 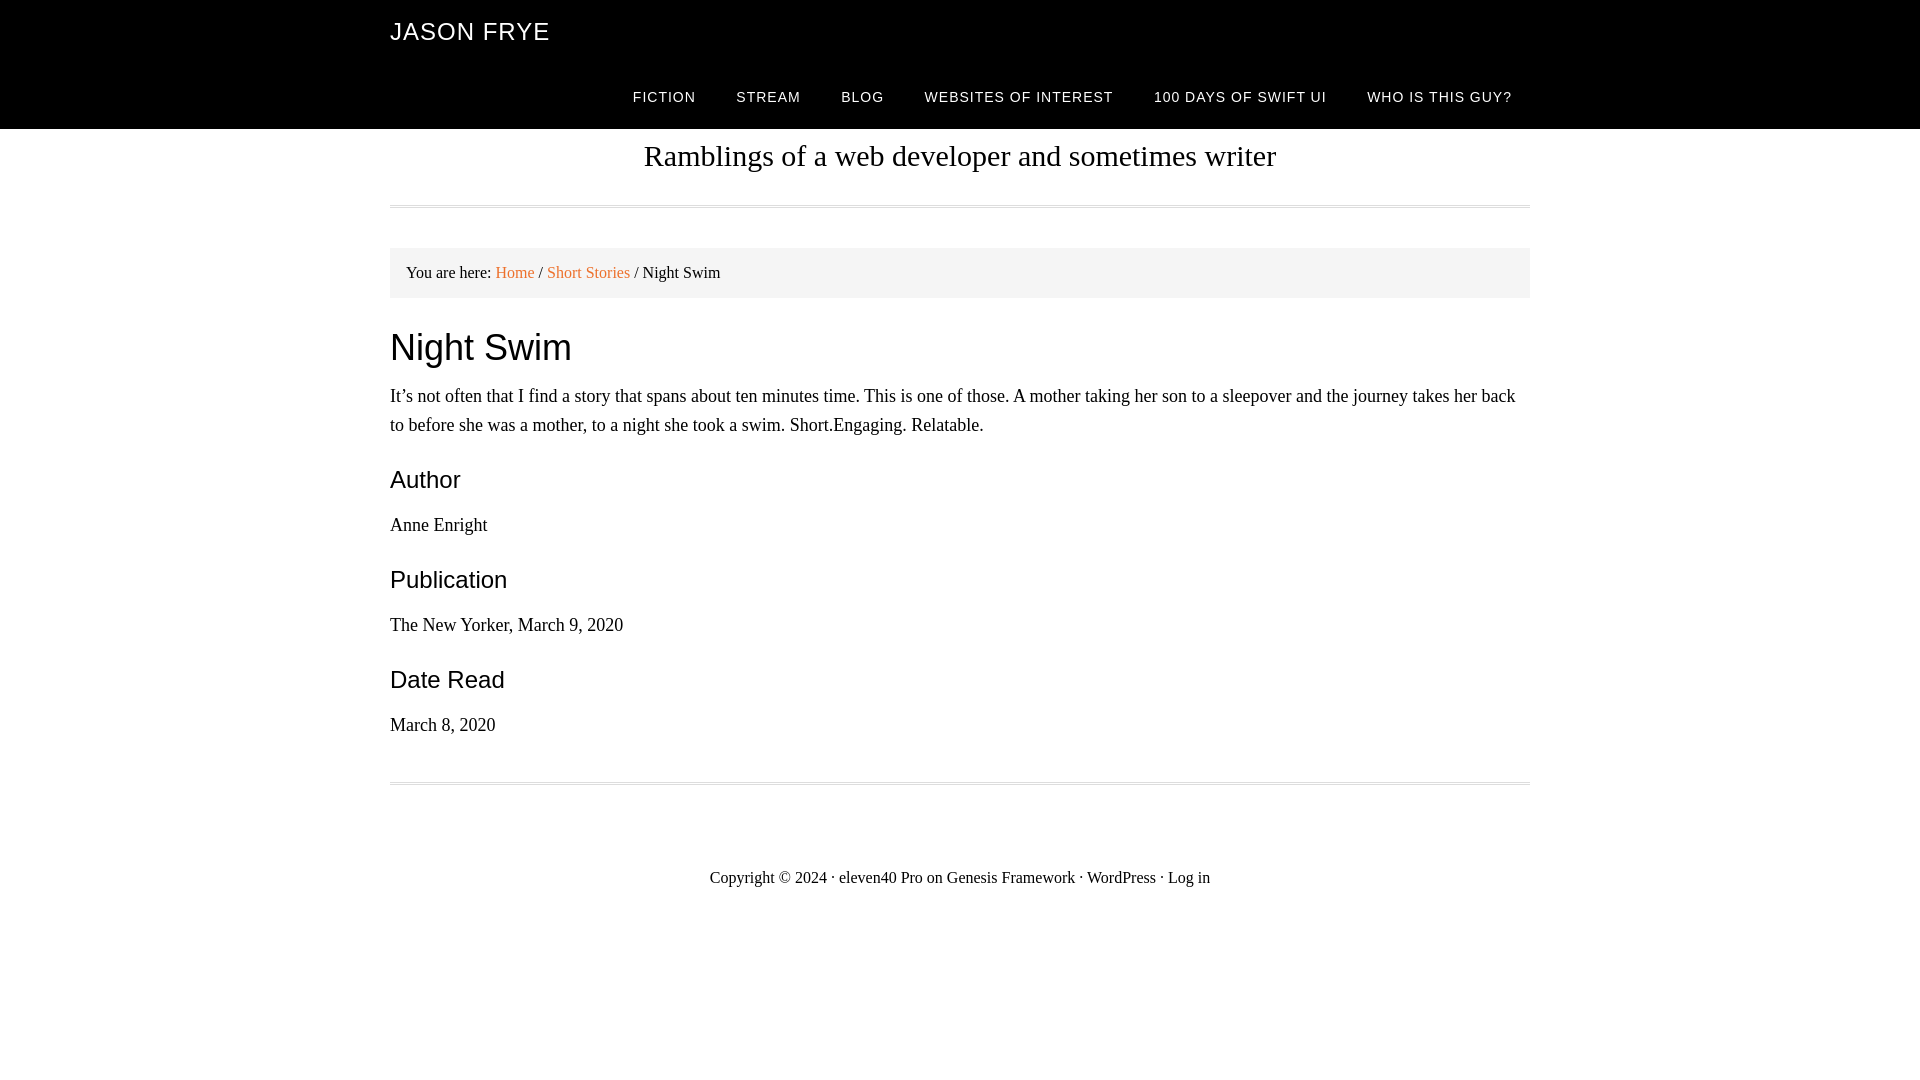 I want to click on WordPress, so click(x=1120, y=877).